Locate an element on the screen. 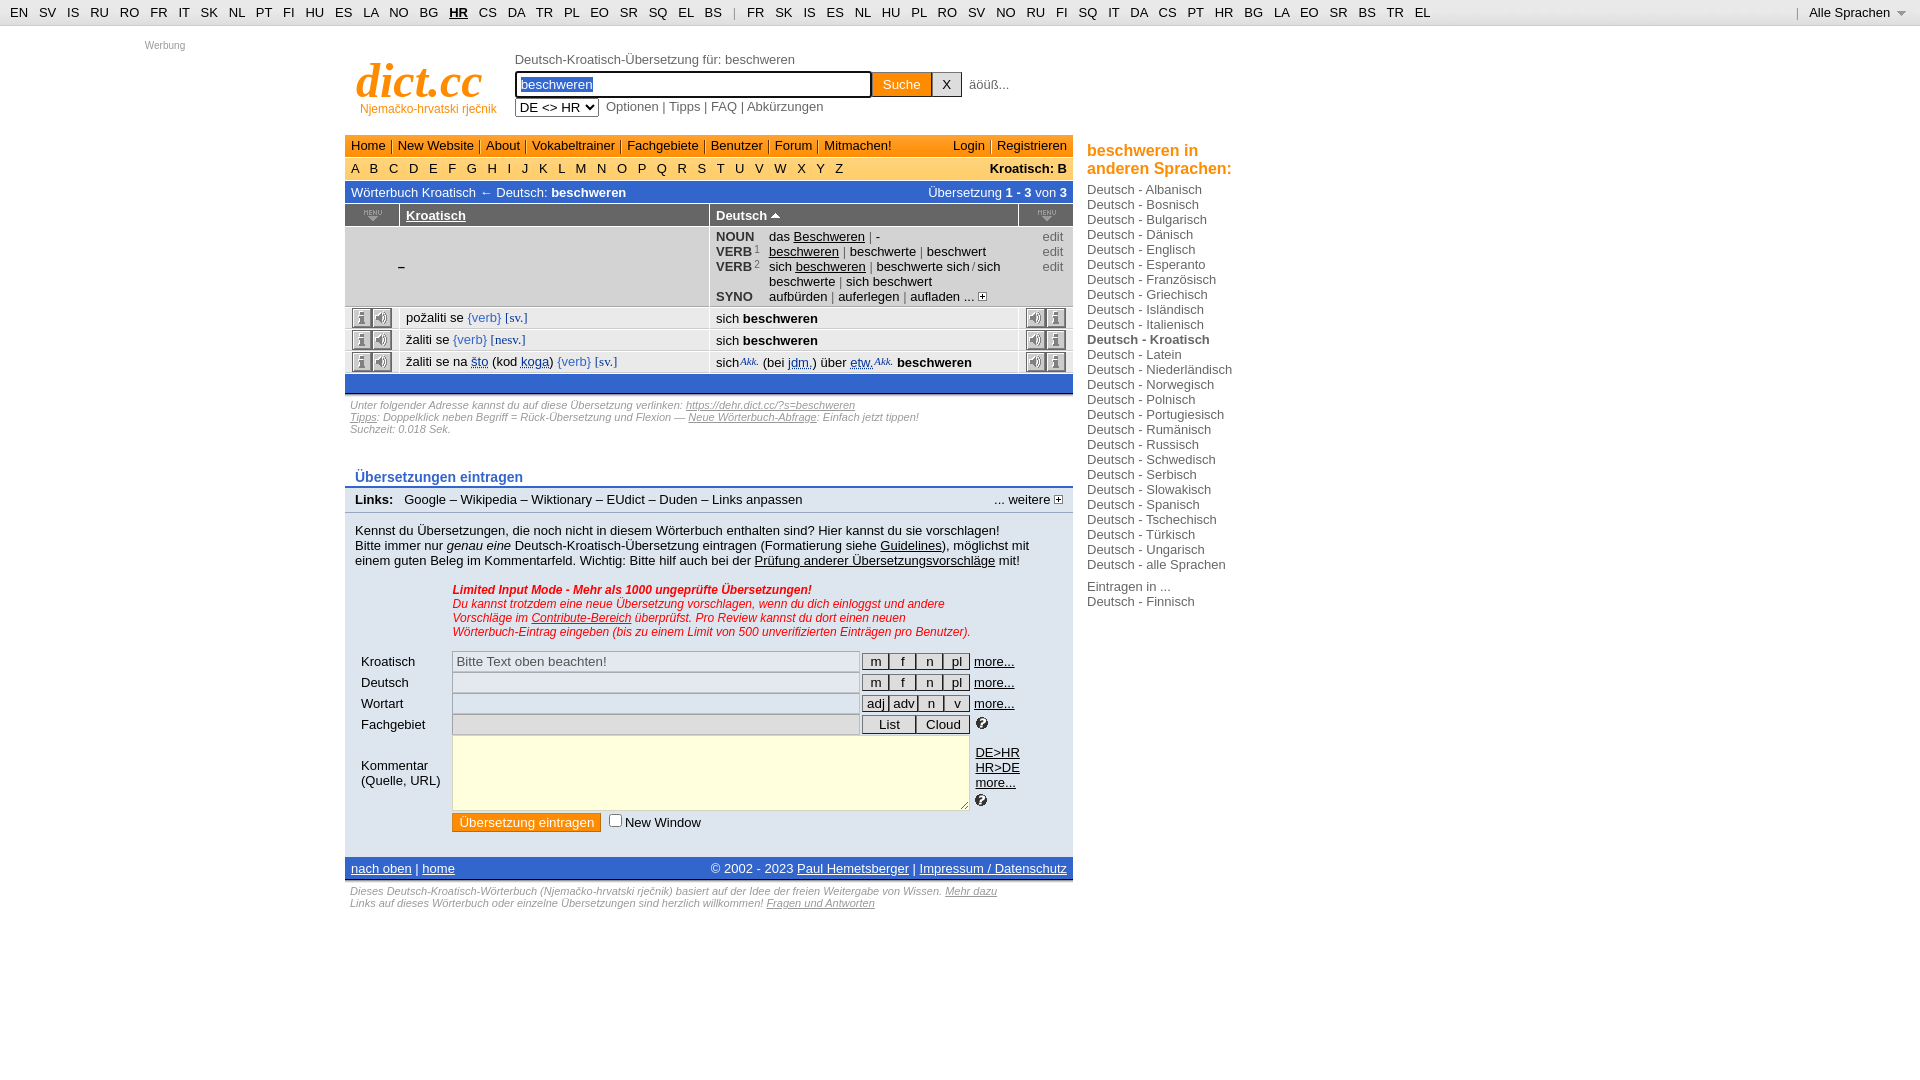 Image resolution: width=1920 pixels, height=1080 pixels. die - Mehrzahl (Plural) is located at coordinates (956, 682).